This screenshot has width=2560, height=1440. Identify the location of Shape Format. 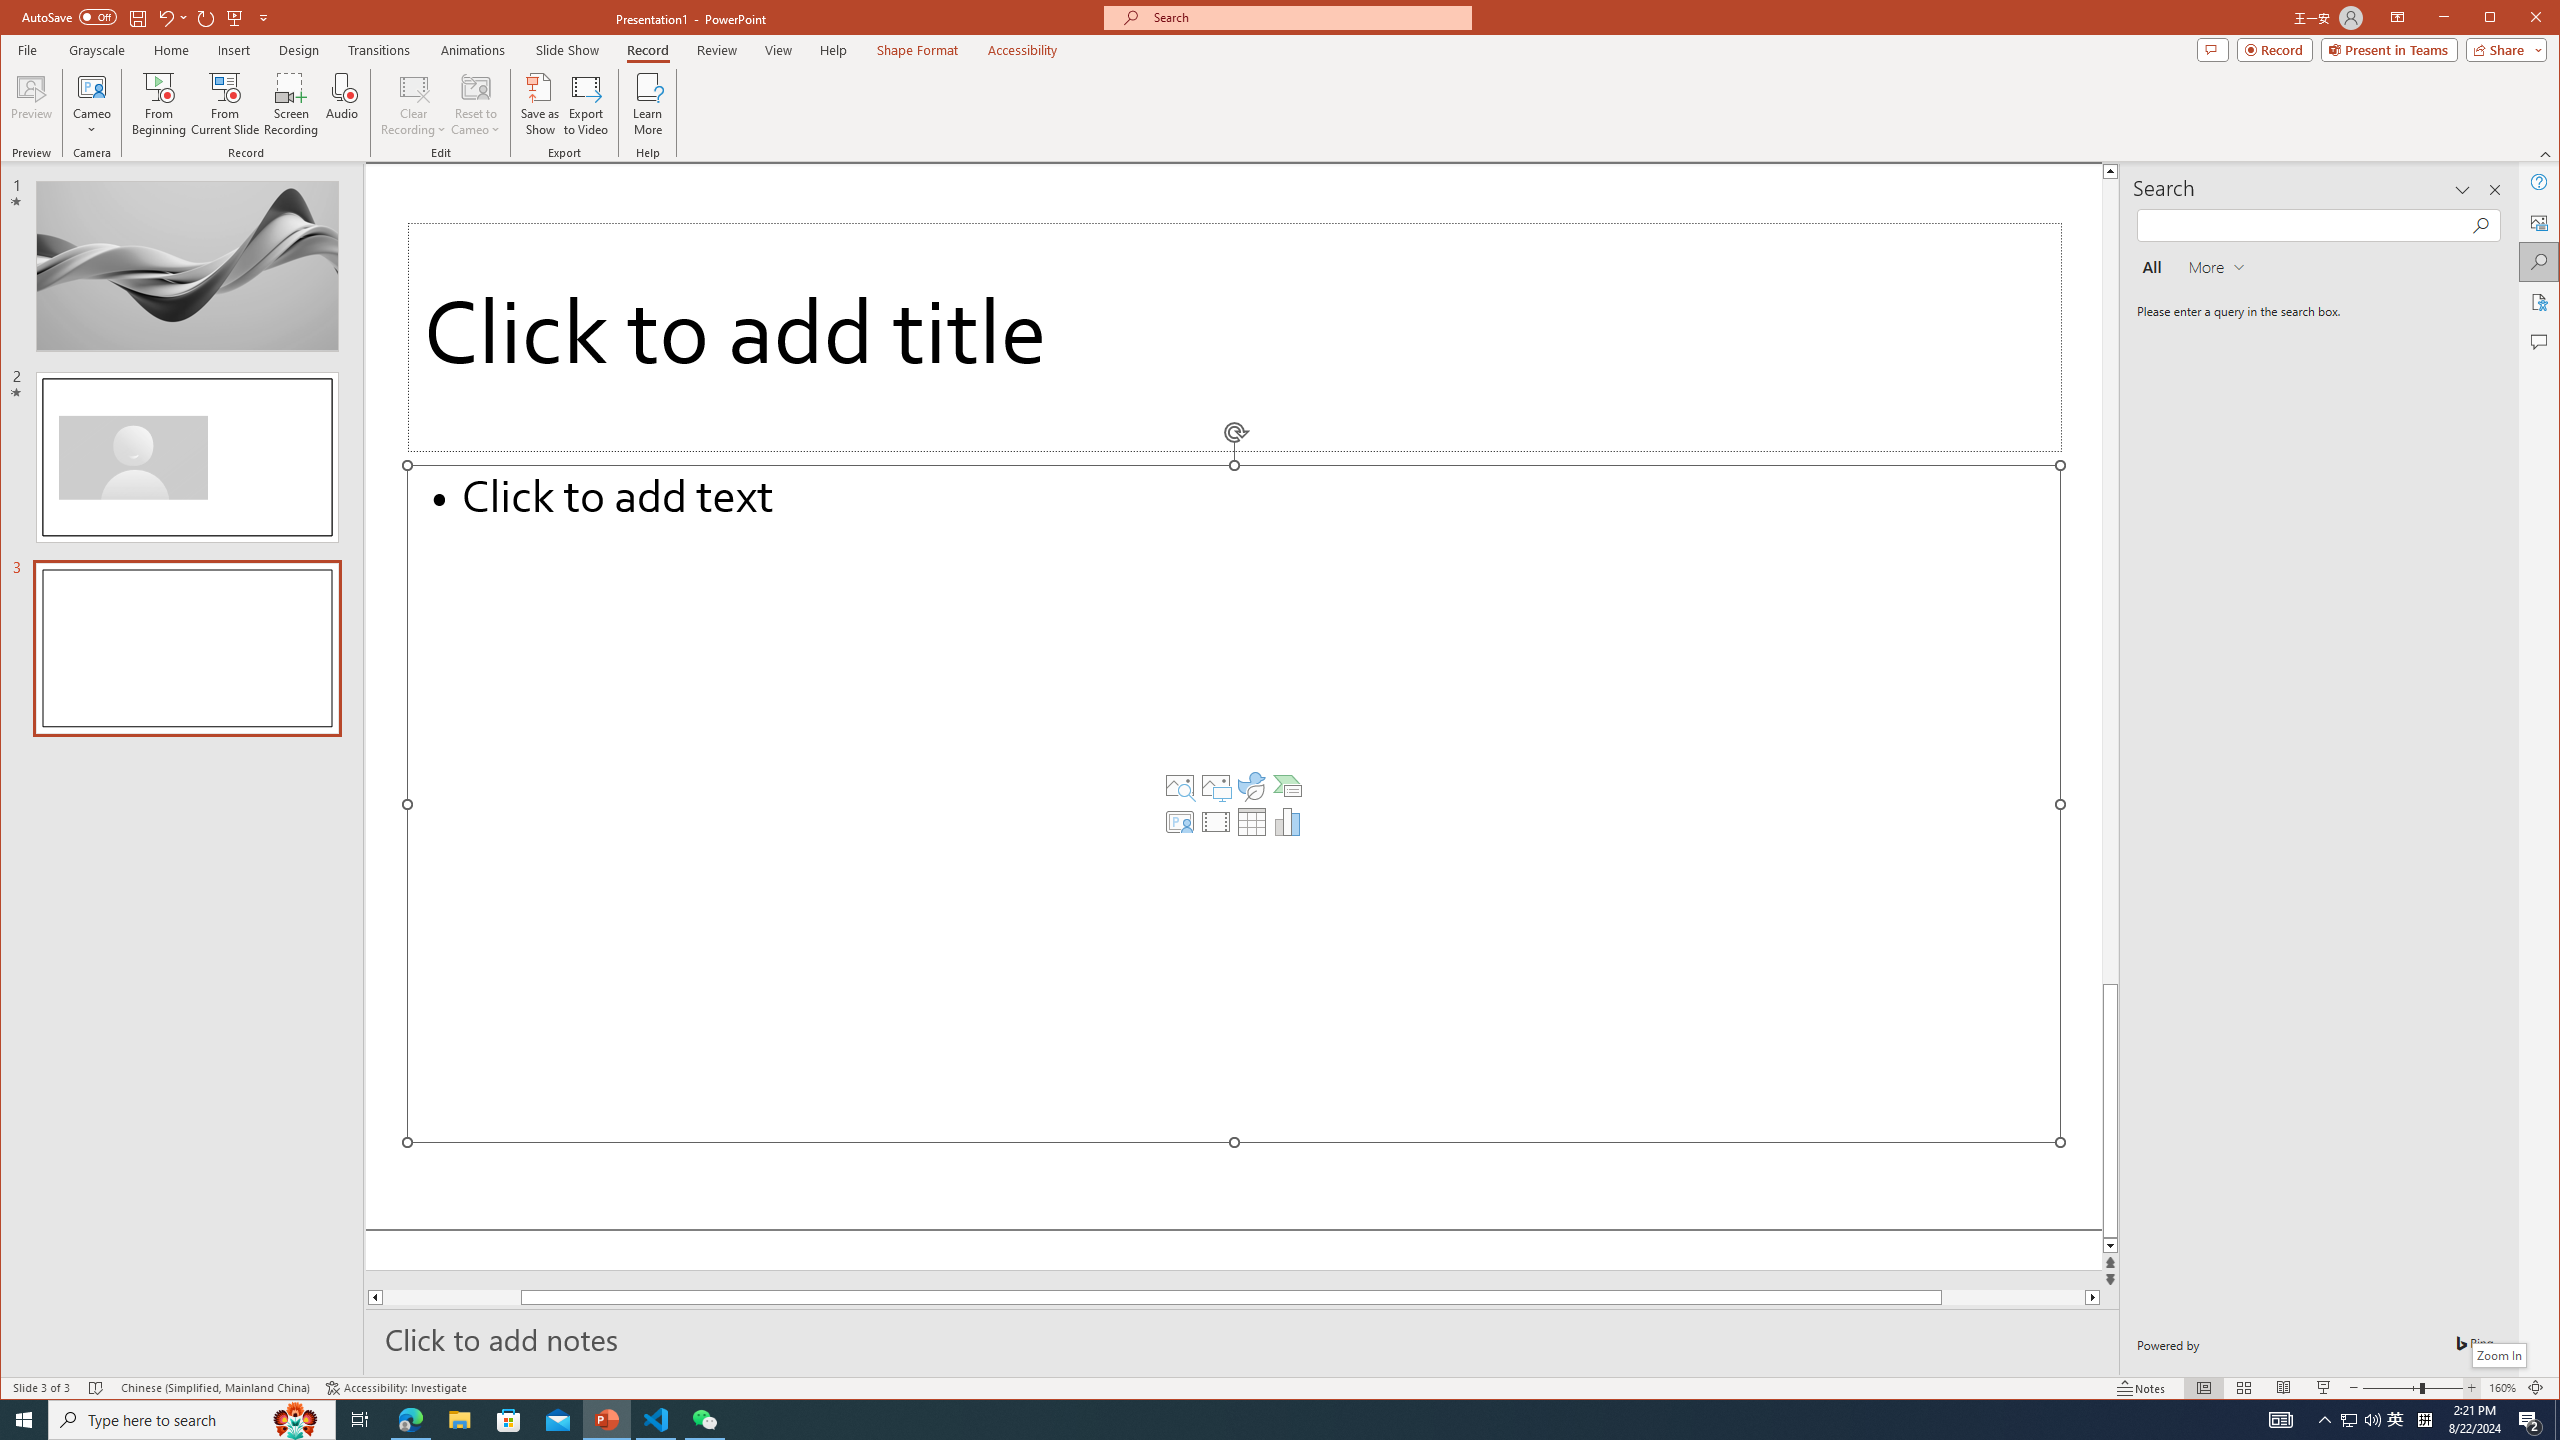
(917, 50).